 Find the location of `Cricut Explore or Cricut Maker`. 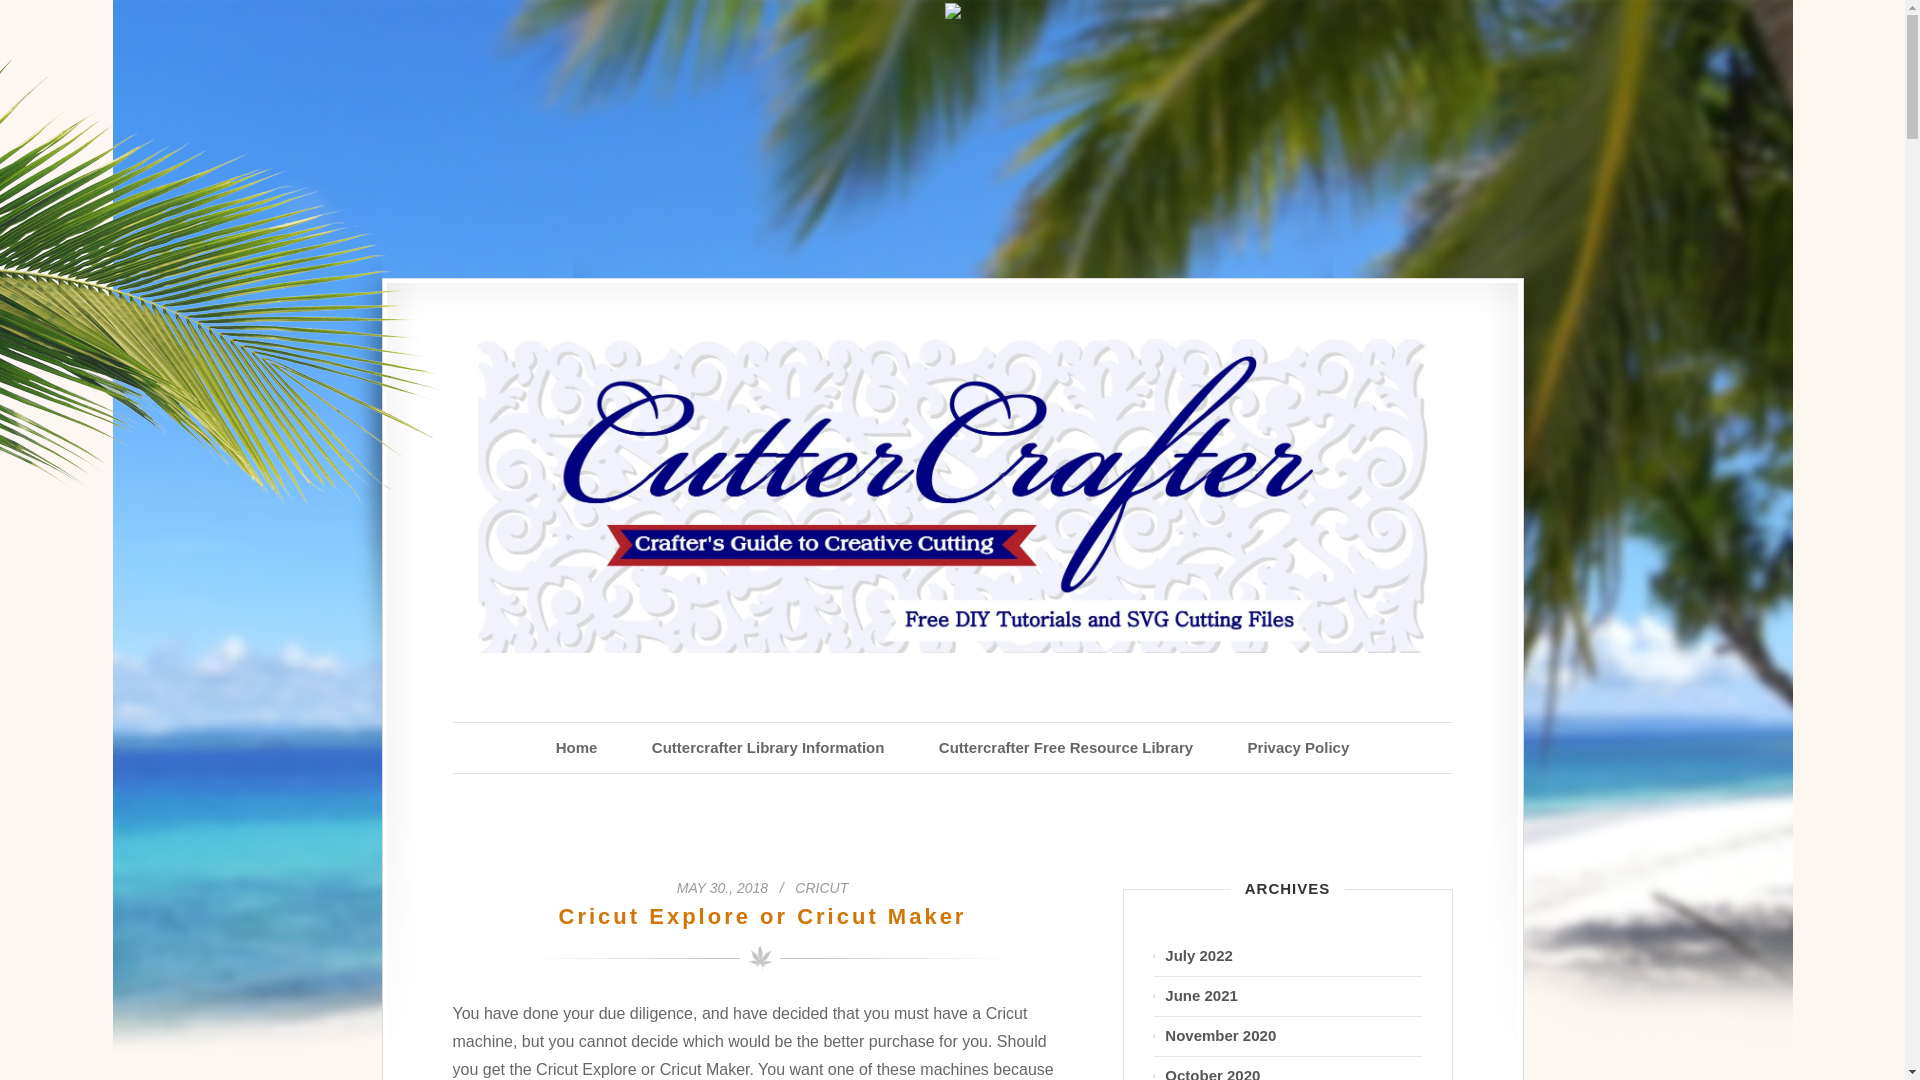

Cricut Explore or Cricut Maker is located at coordinates (762, 916).